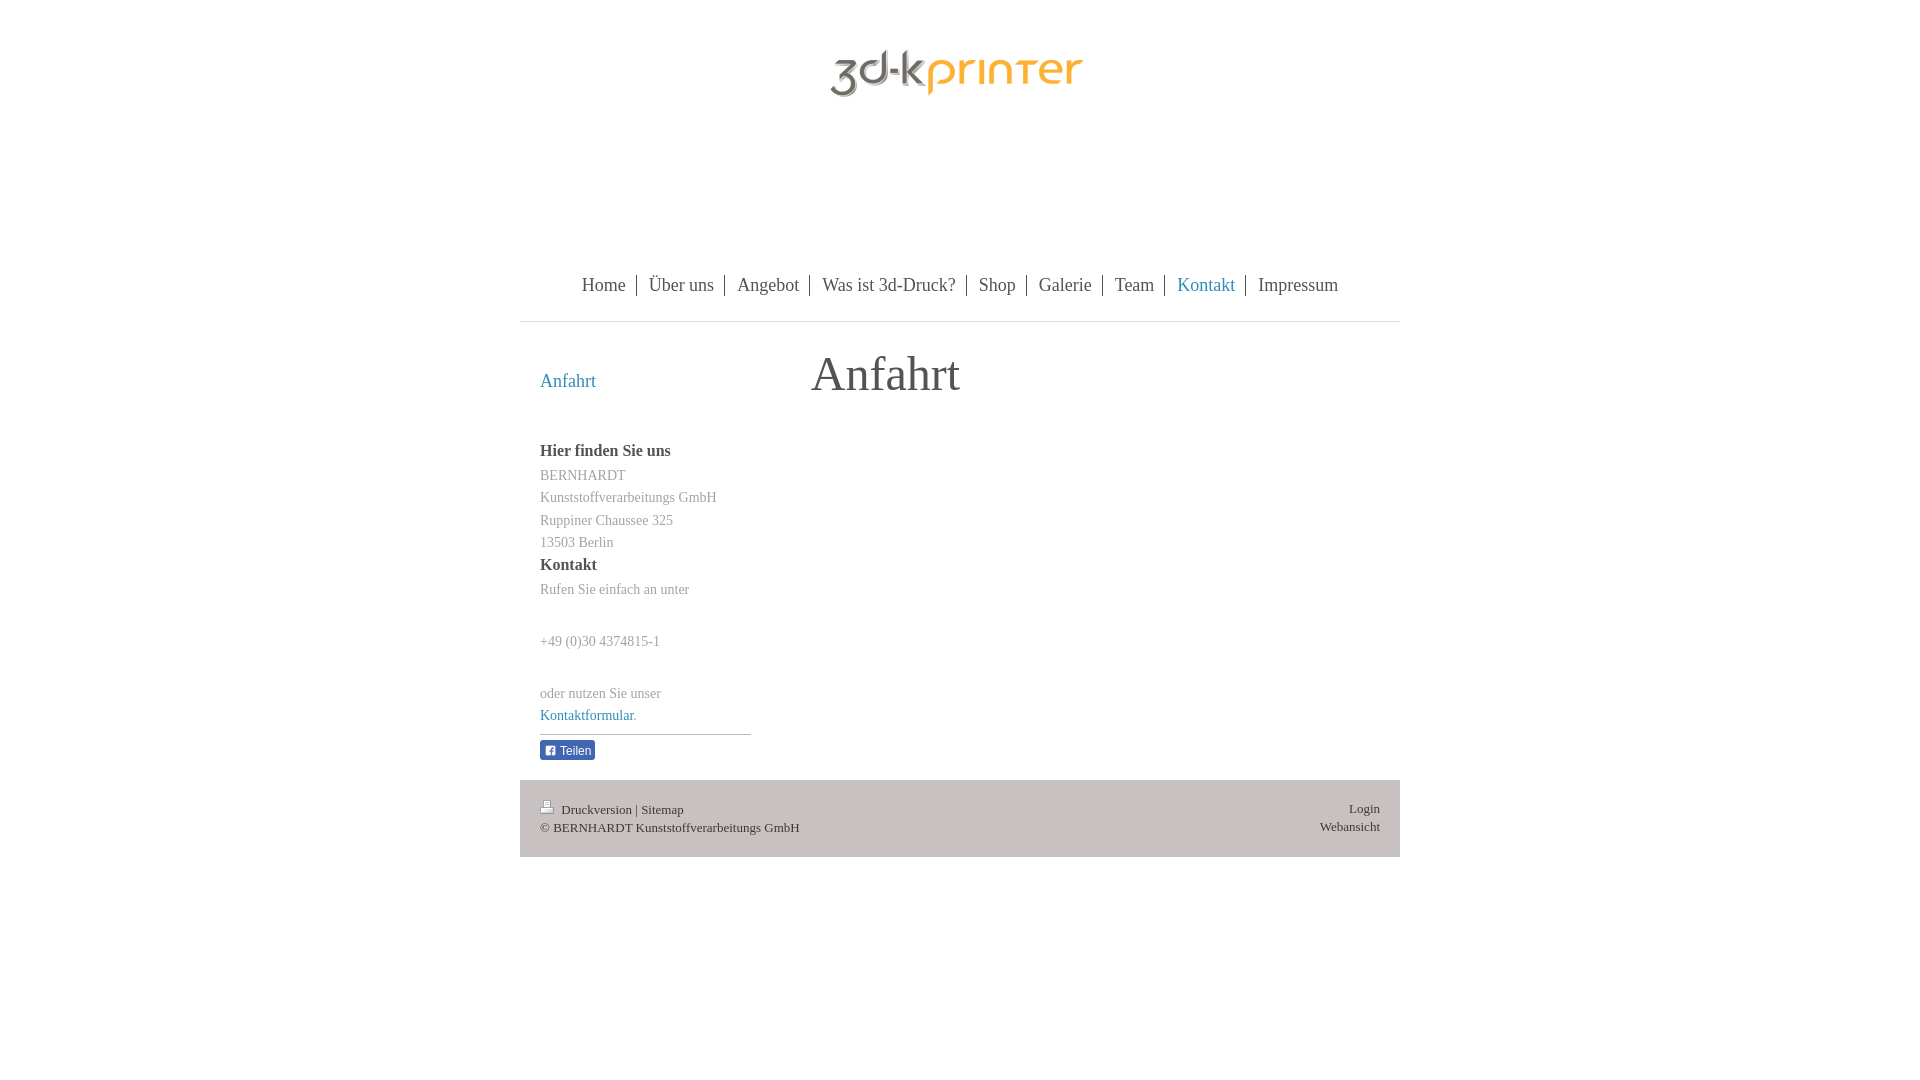 The image size is (1920, 1080). Describe the element at coordinates (662, 810) in the screenshot. I see `Sitemap` at that location.